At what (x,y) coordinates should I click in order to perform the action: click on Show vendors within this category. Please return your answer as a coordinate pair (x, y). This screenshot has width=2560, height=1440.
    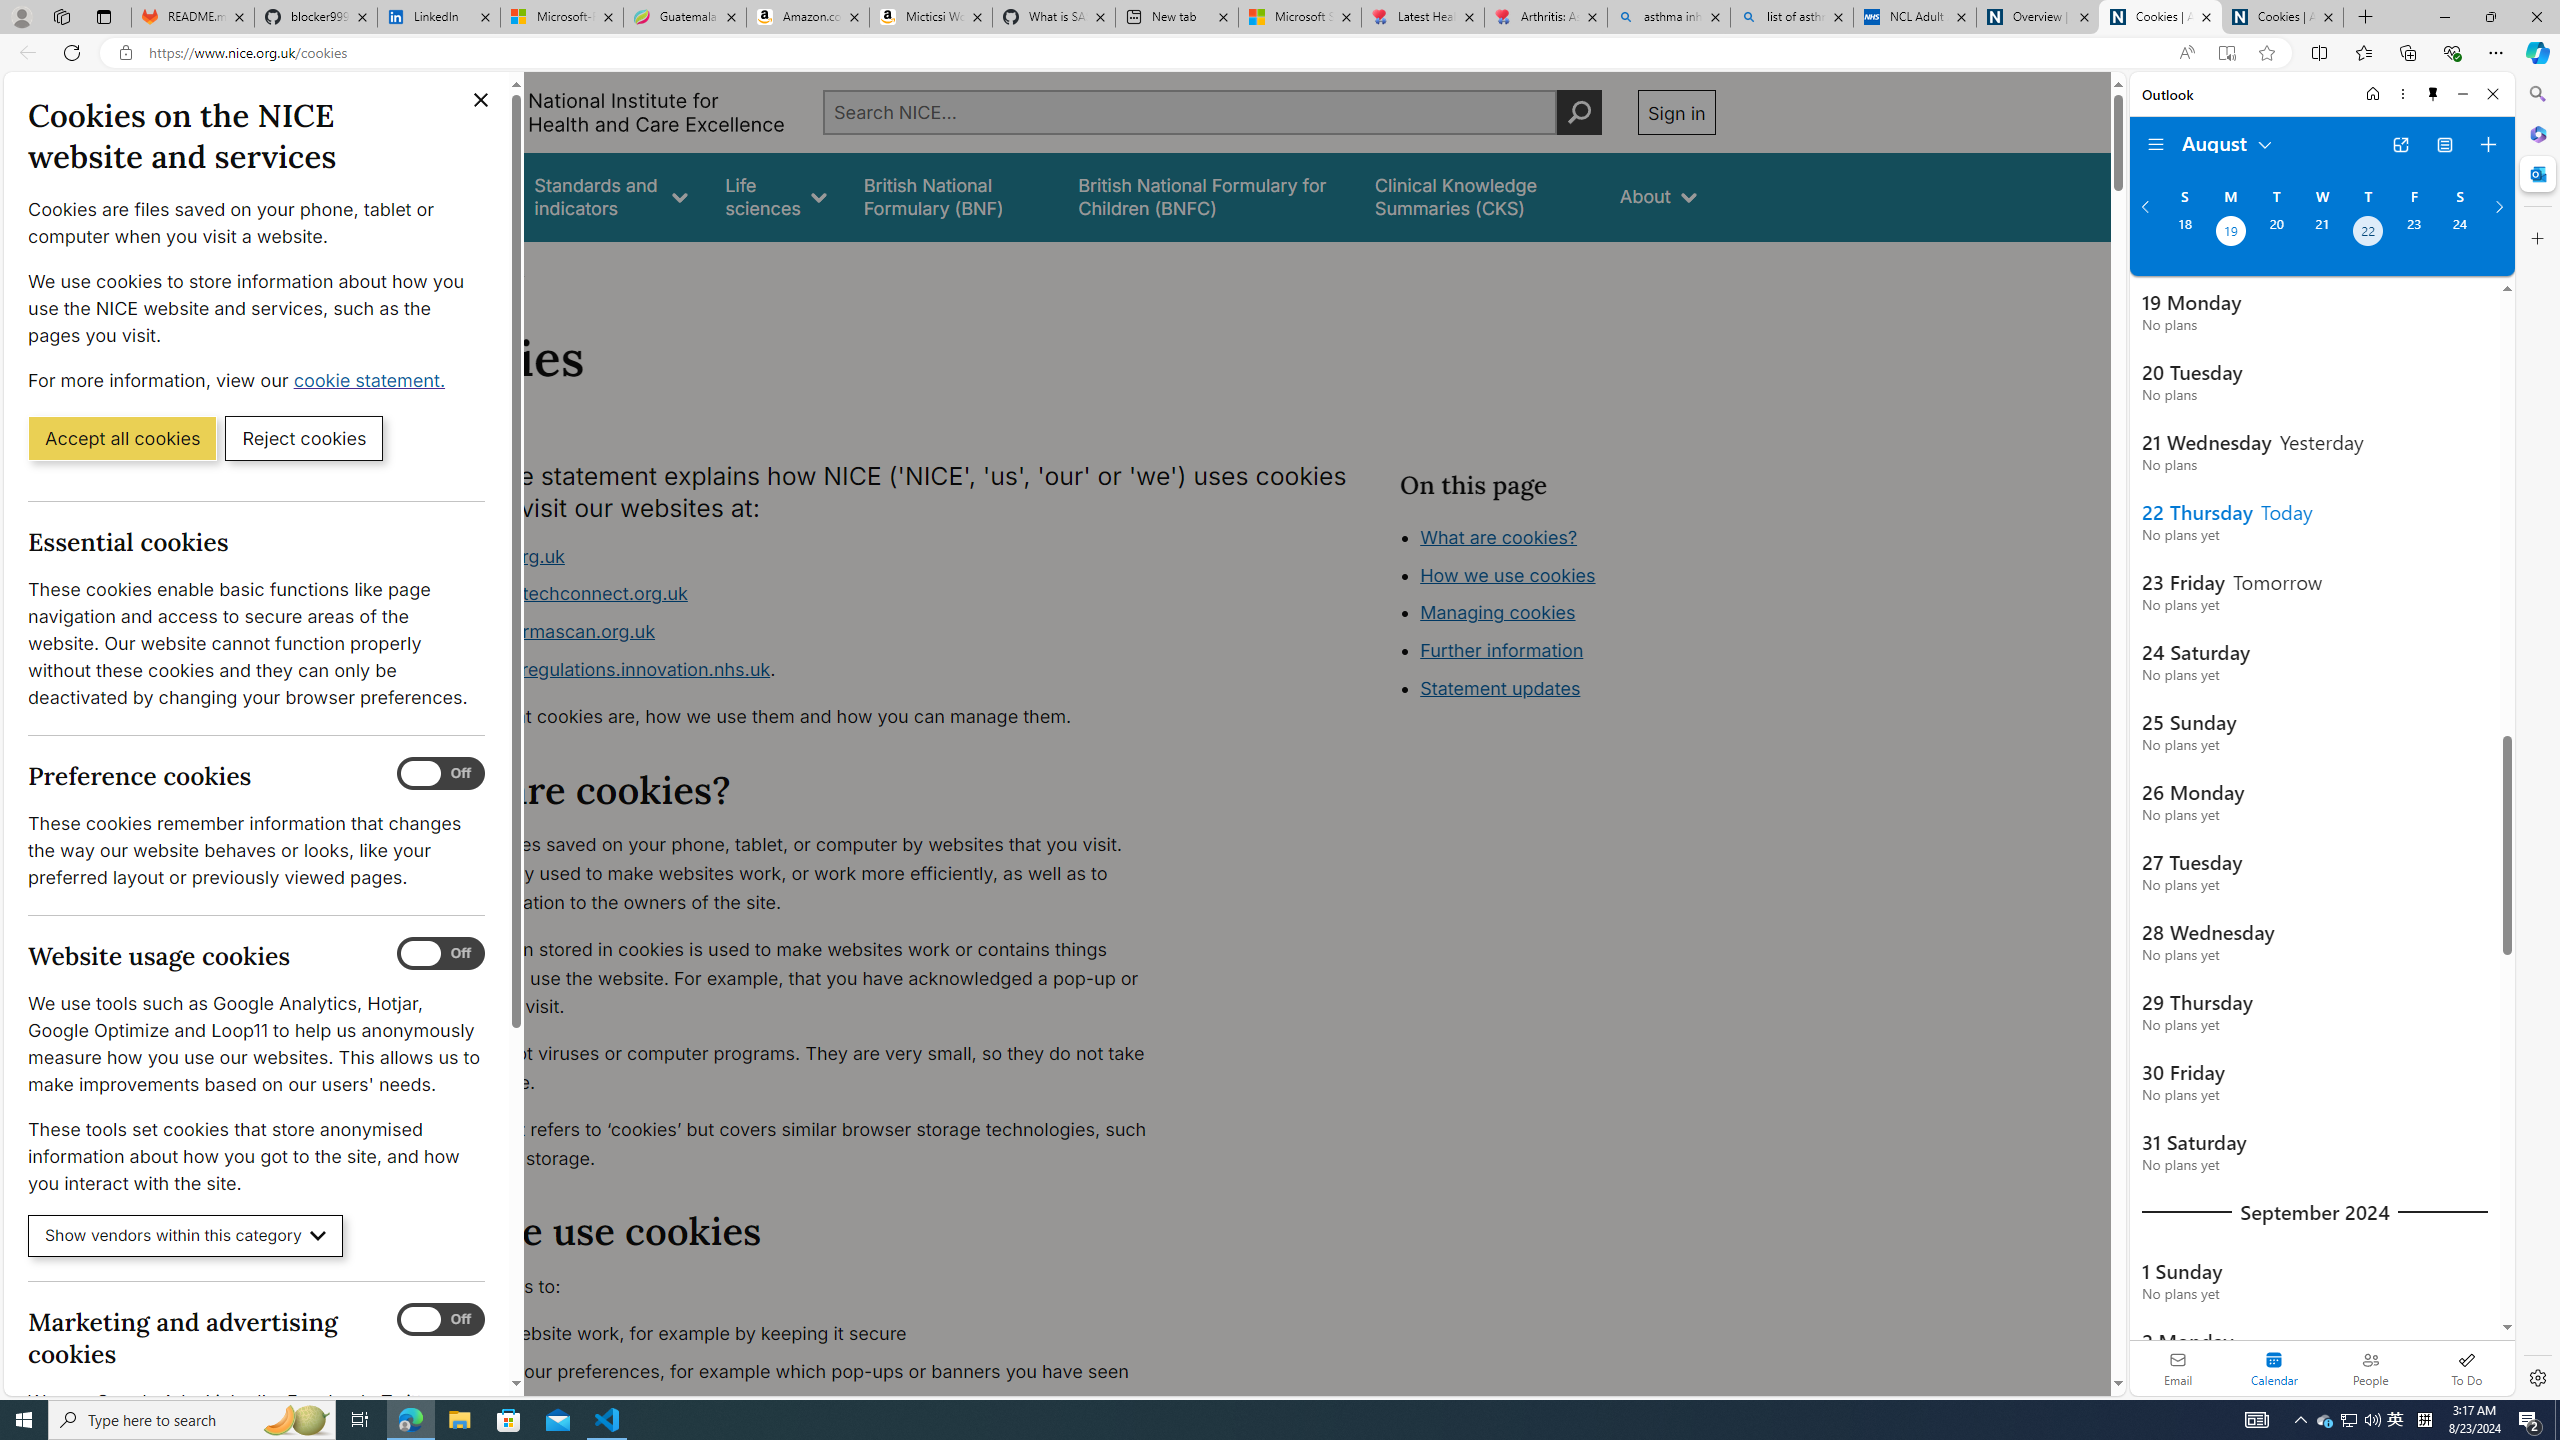
    Looking at the image, I should click on (186, 1236).